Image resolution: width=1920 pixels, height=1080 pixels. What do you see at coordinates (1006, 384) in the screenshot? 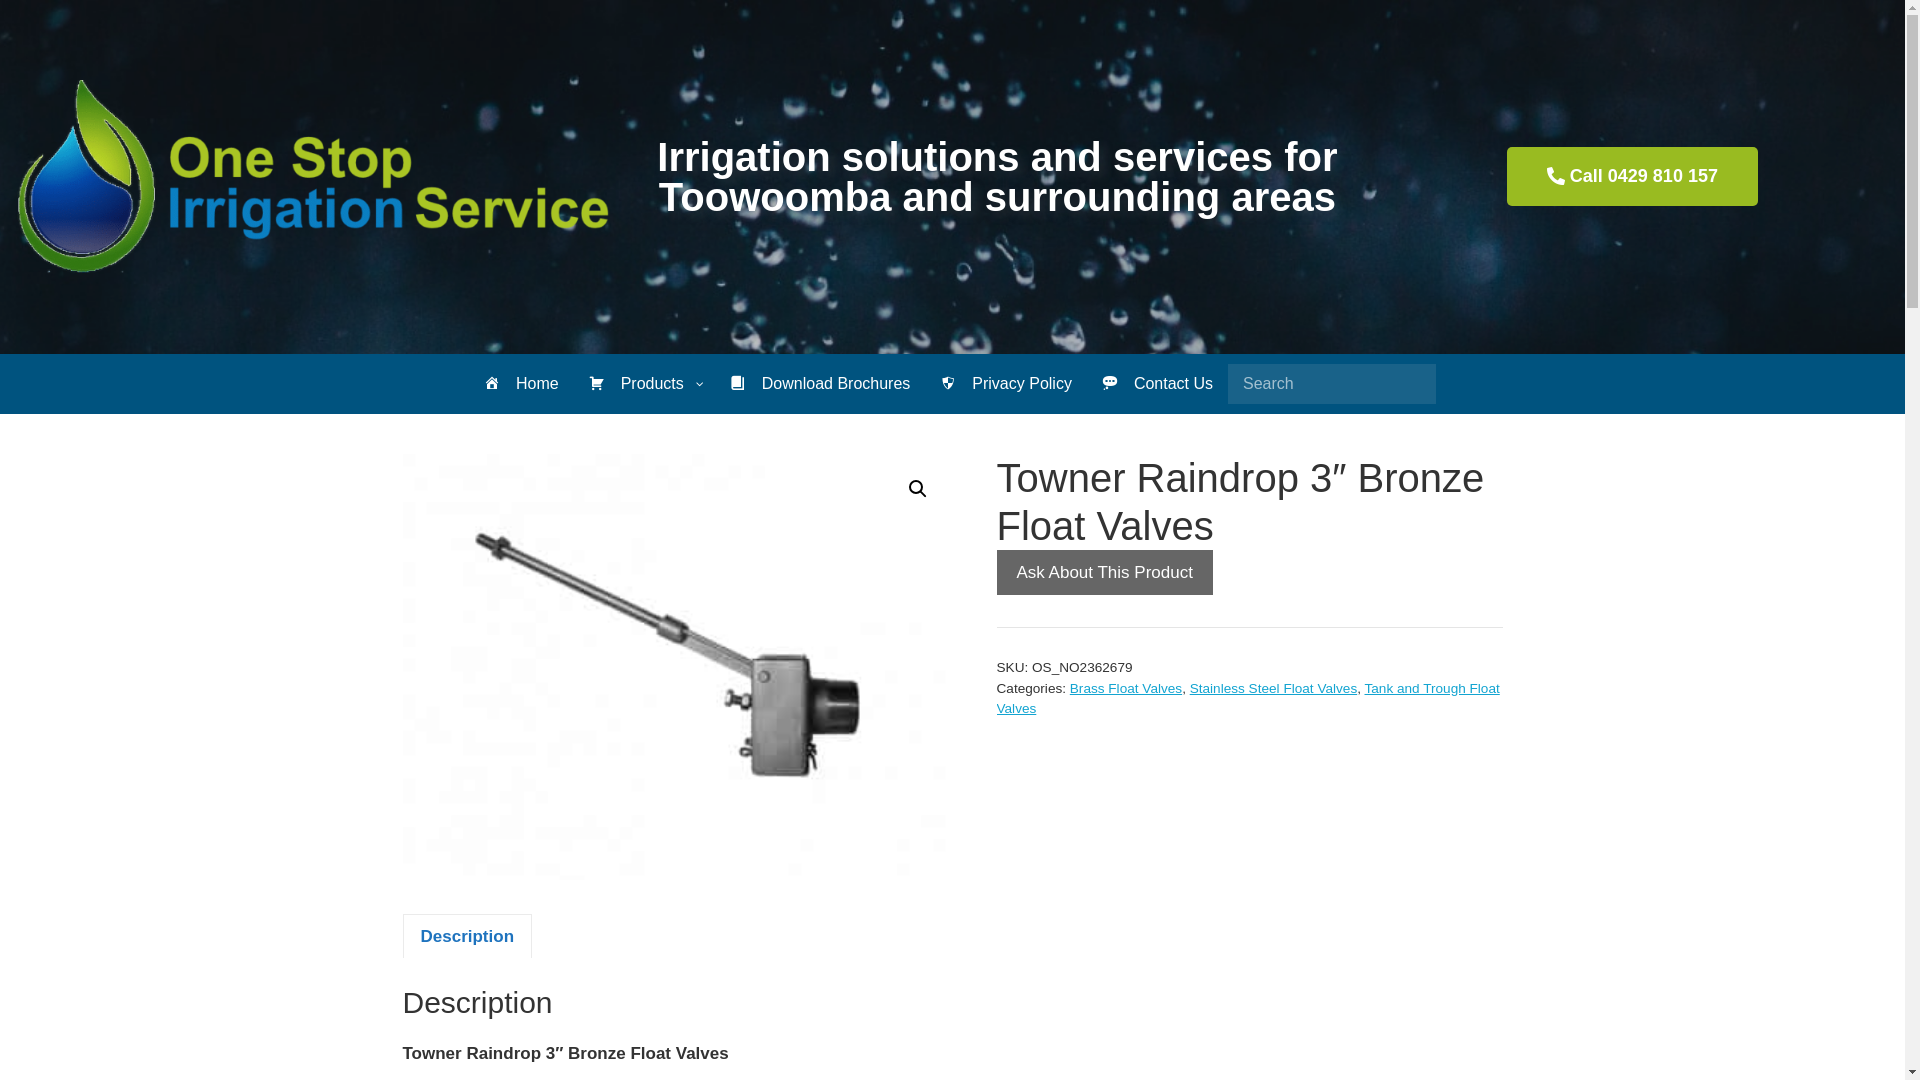
I see `Privacy Policy` at bounding box center [1006, 384].